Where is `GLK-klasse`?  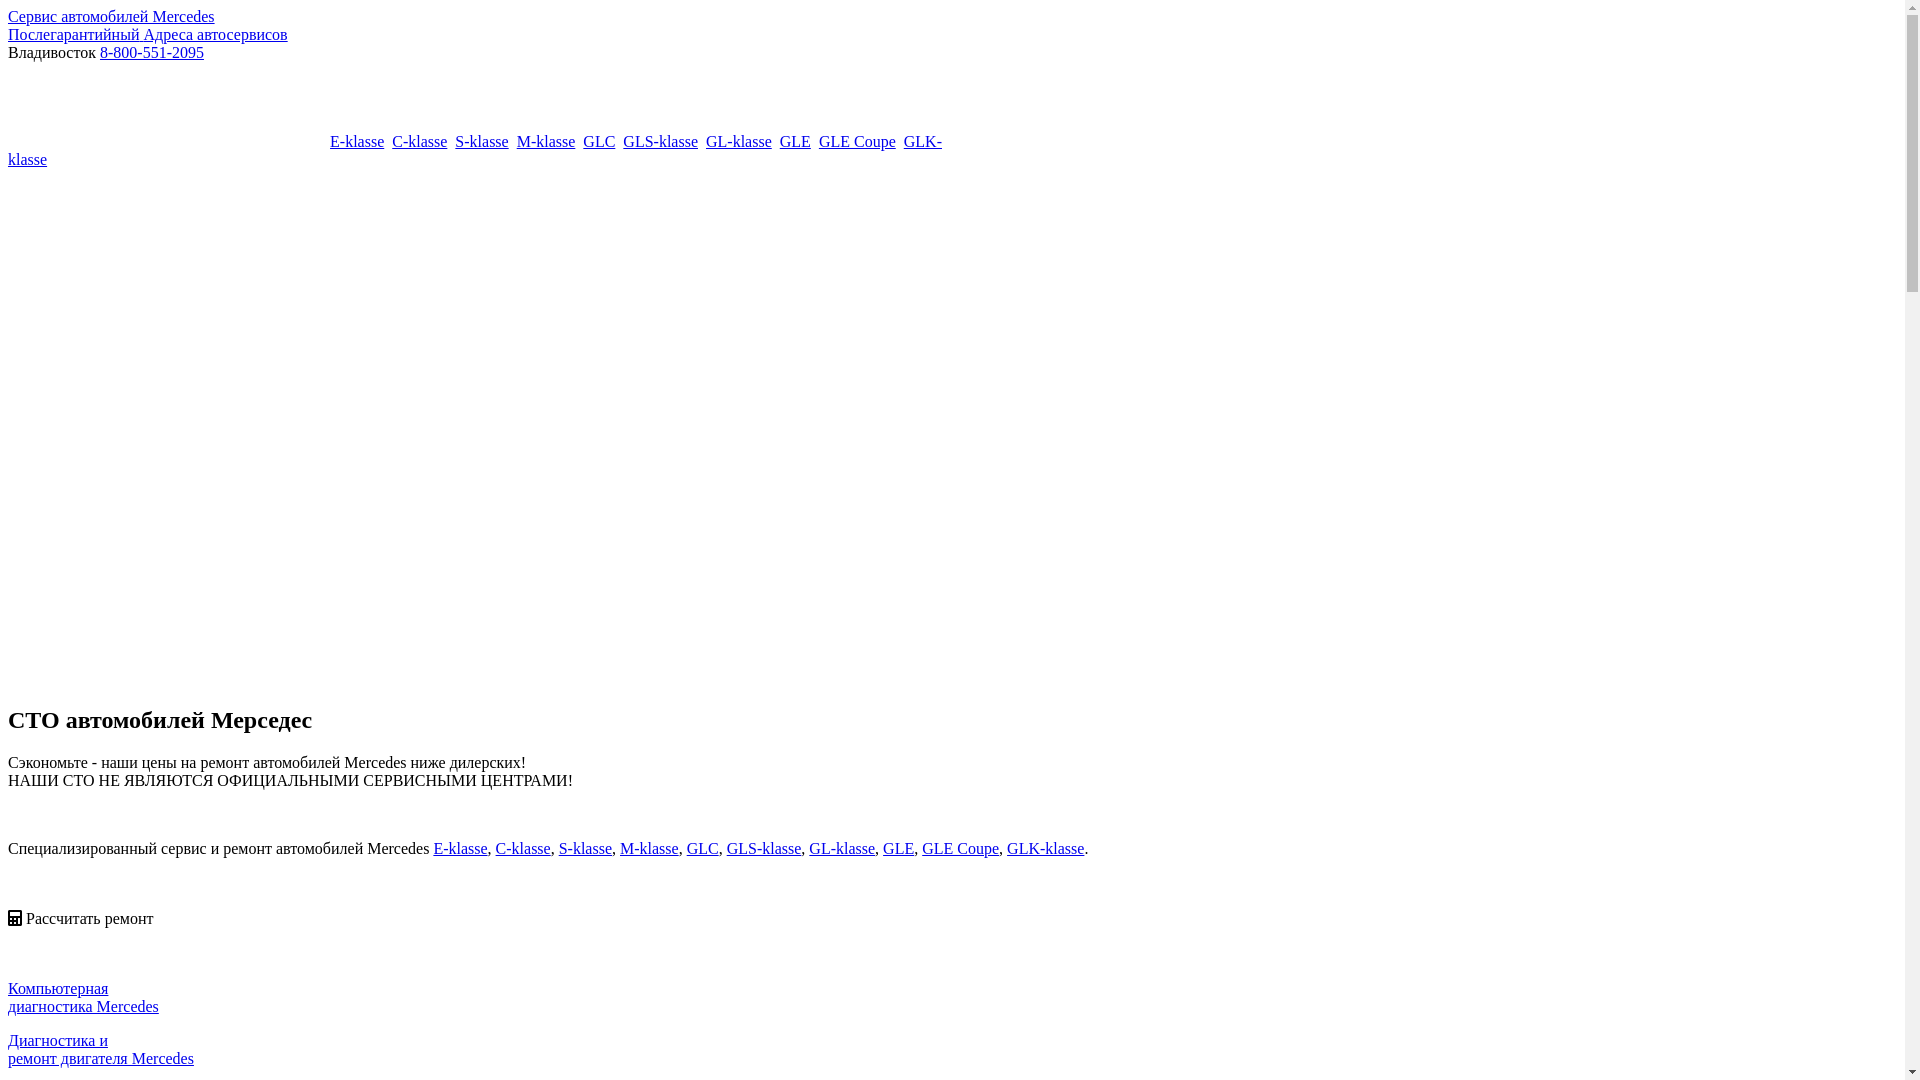 GLK-klasse is located at coordinates (475, 150).